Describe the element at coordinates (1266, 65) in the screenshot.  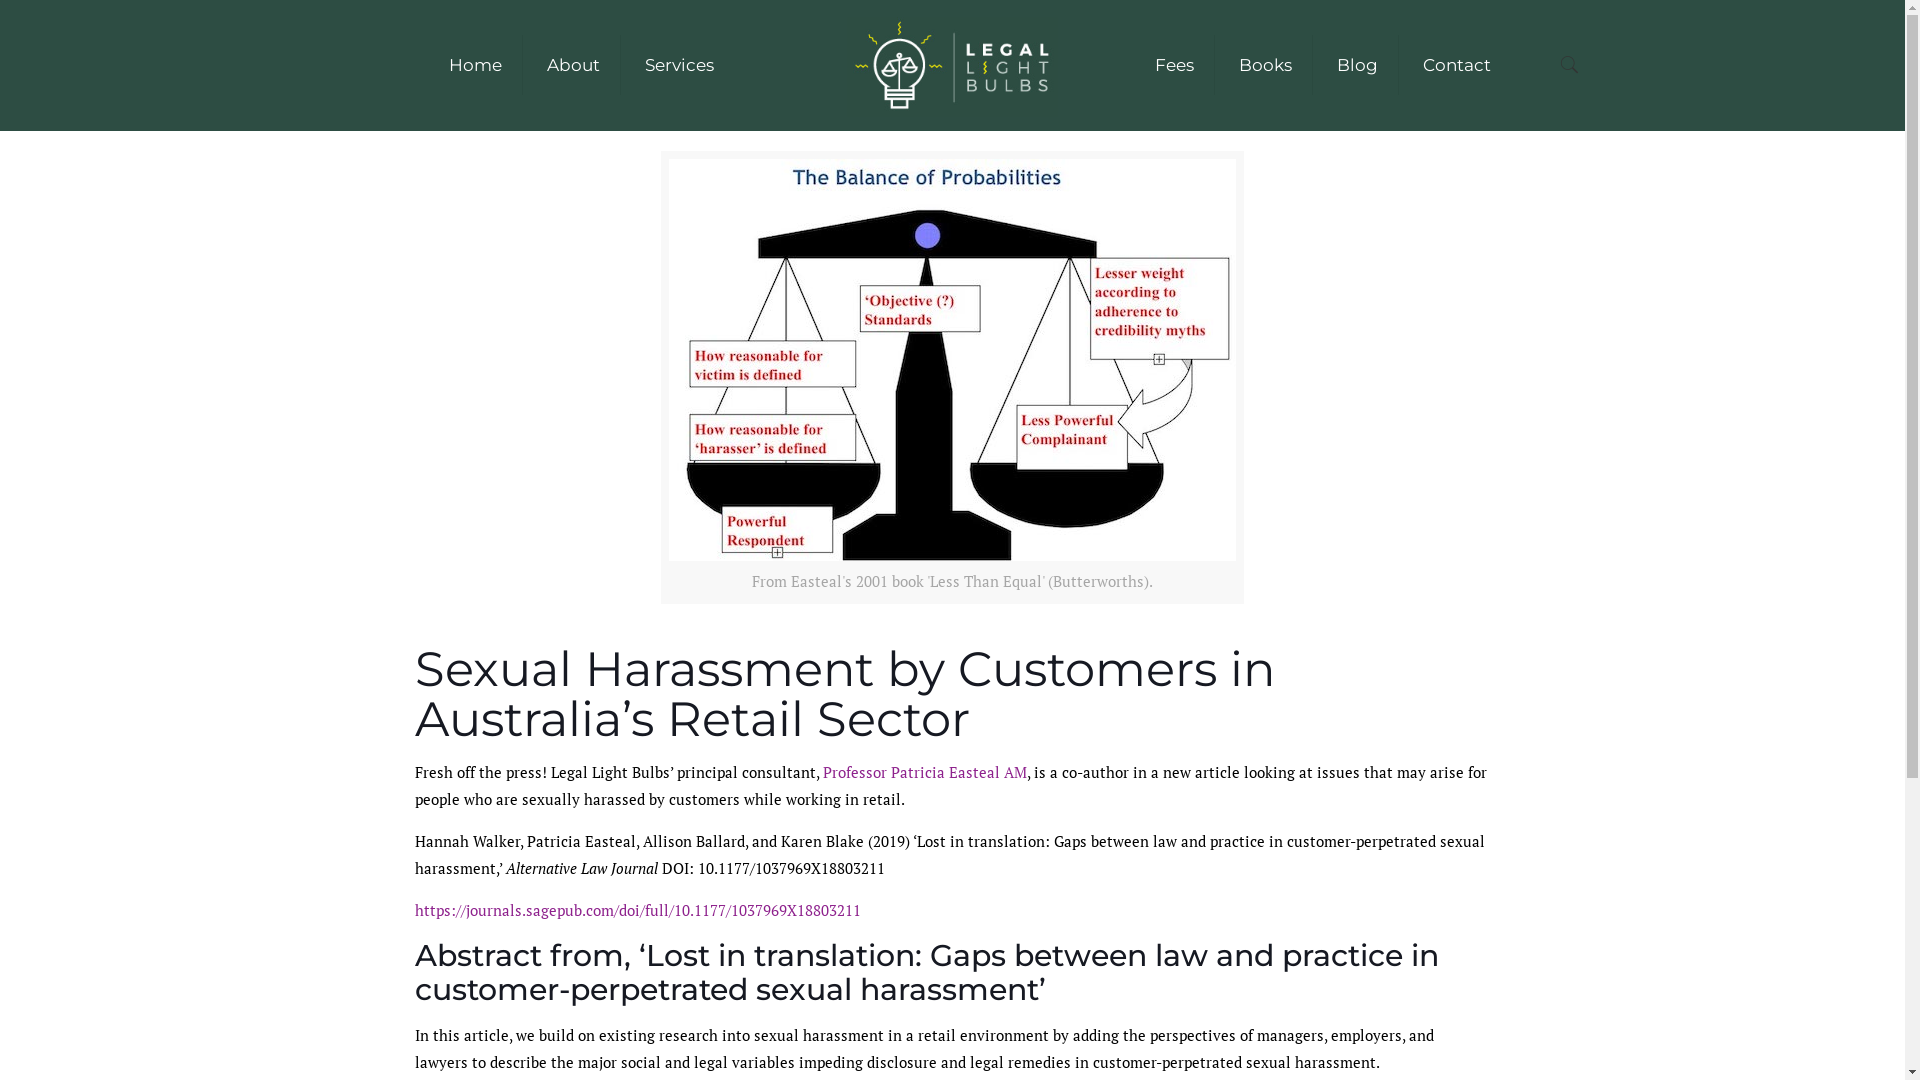
I see `Books` at that location.